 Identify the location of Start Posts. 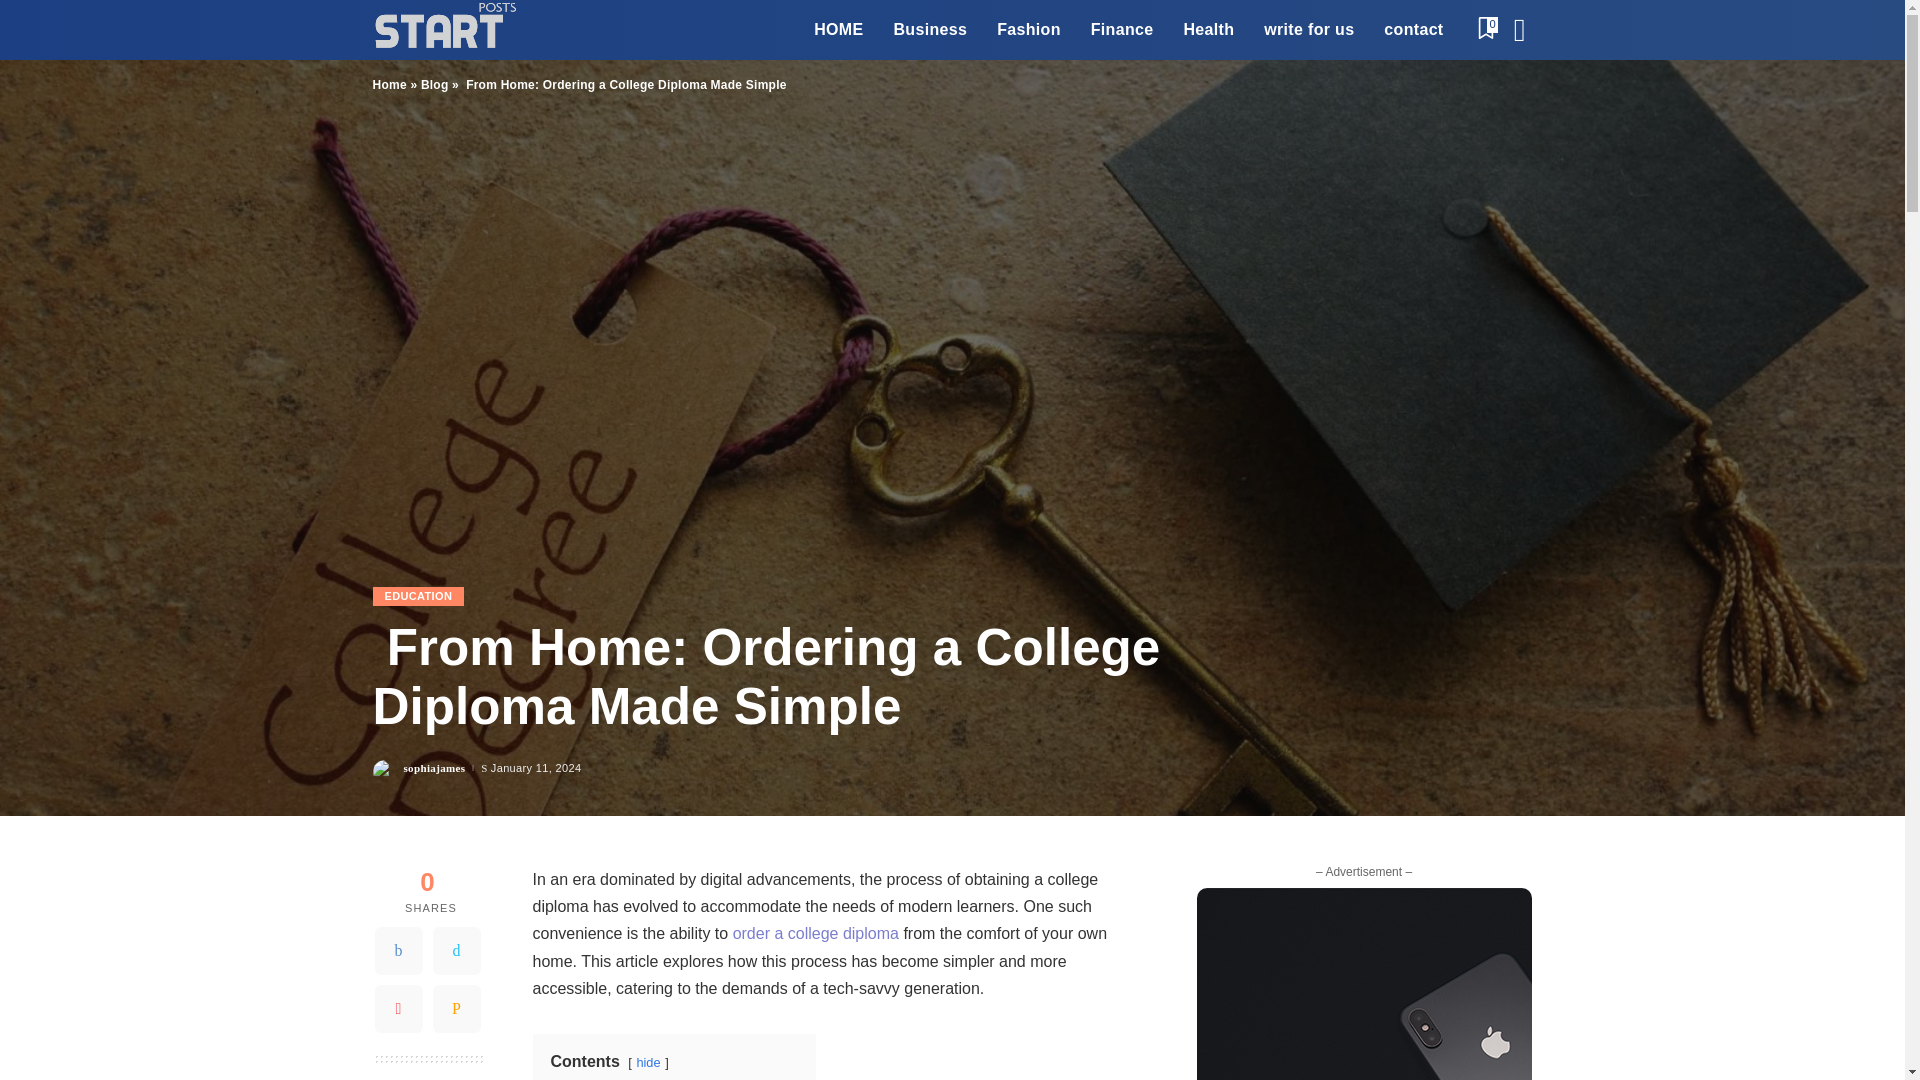
(443, 30).